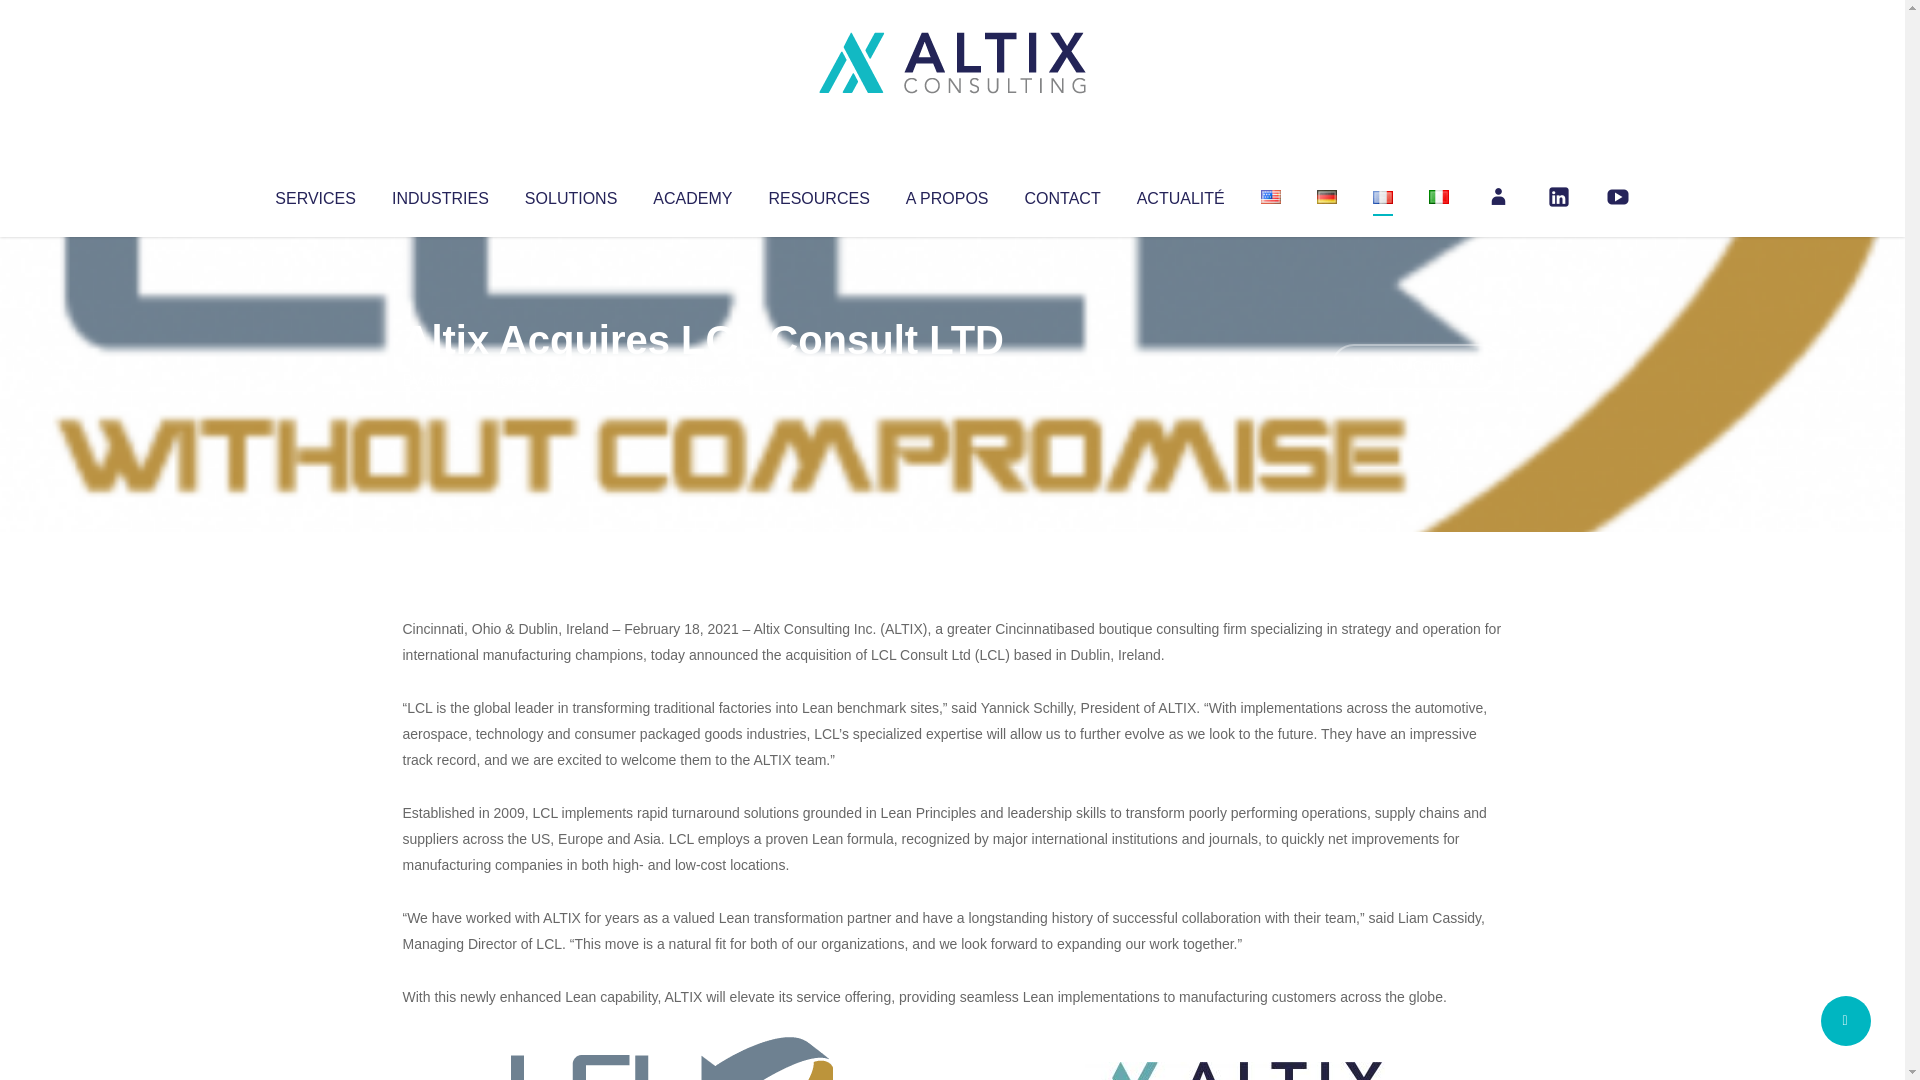 Image resolution: width=1920 pixels, height=1080 pixels. What do you see at coordinates (818, 194) in the screenshot?
I see `RESOURCES` at bounding box center [818, 194].